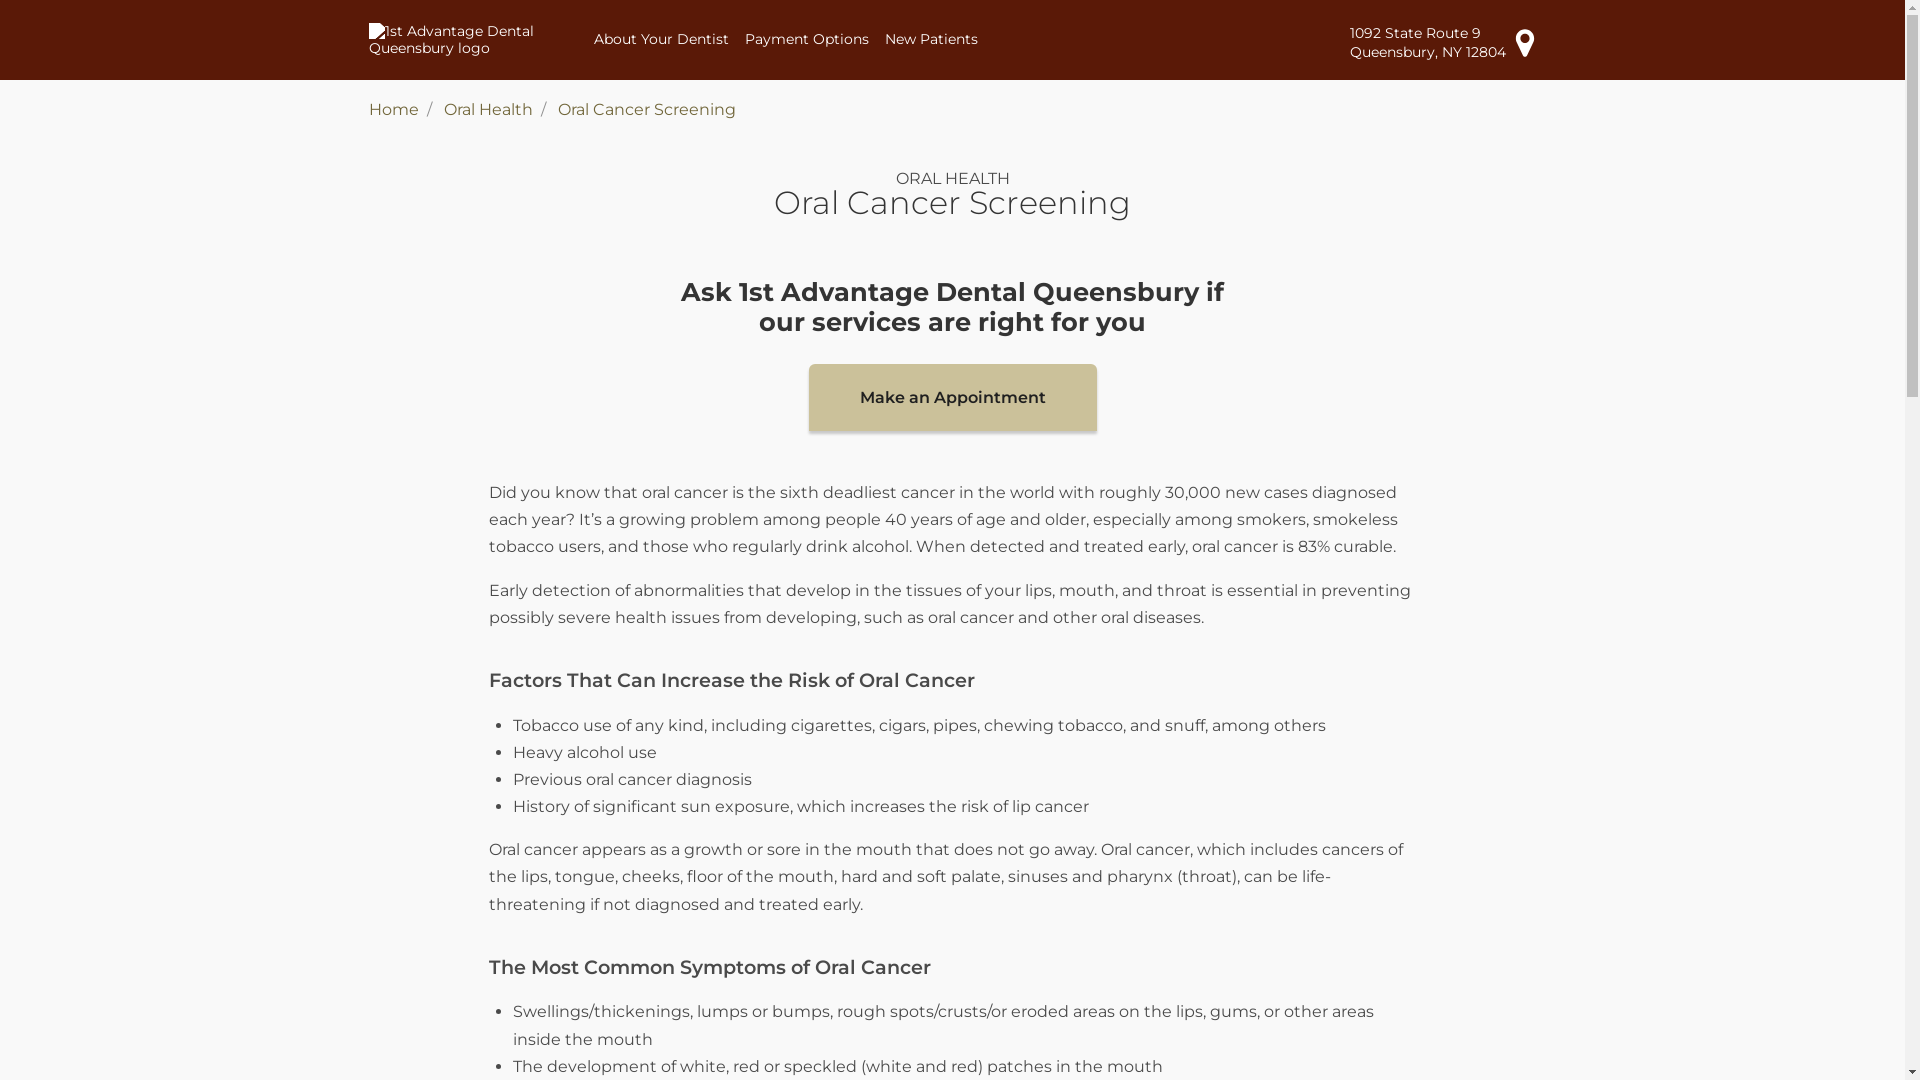 This screenshot has width=1920, height=1080. Describe the element at coordinates (807, 40) in the screenshot. I see `Payment Options` at that location.